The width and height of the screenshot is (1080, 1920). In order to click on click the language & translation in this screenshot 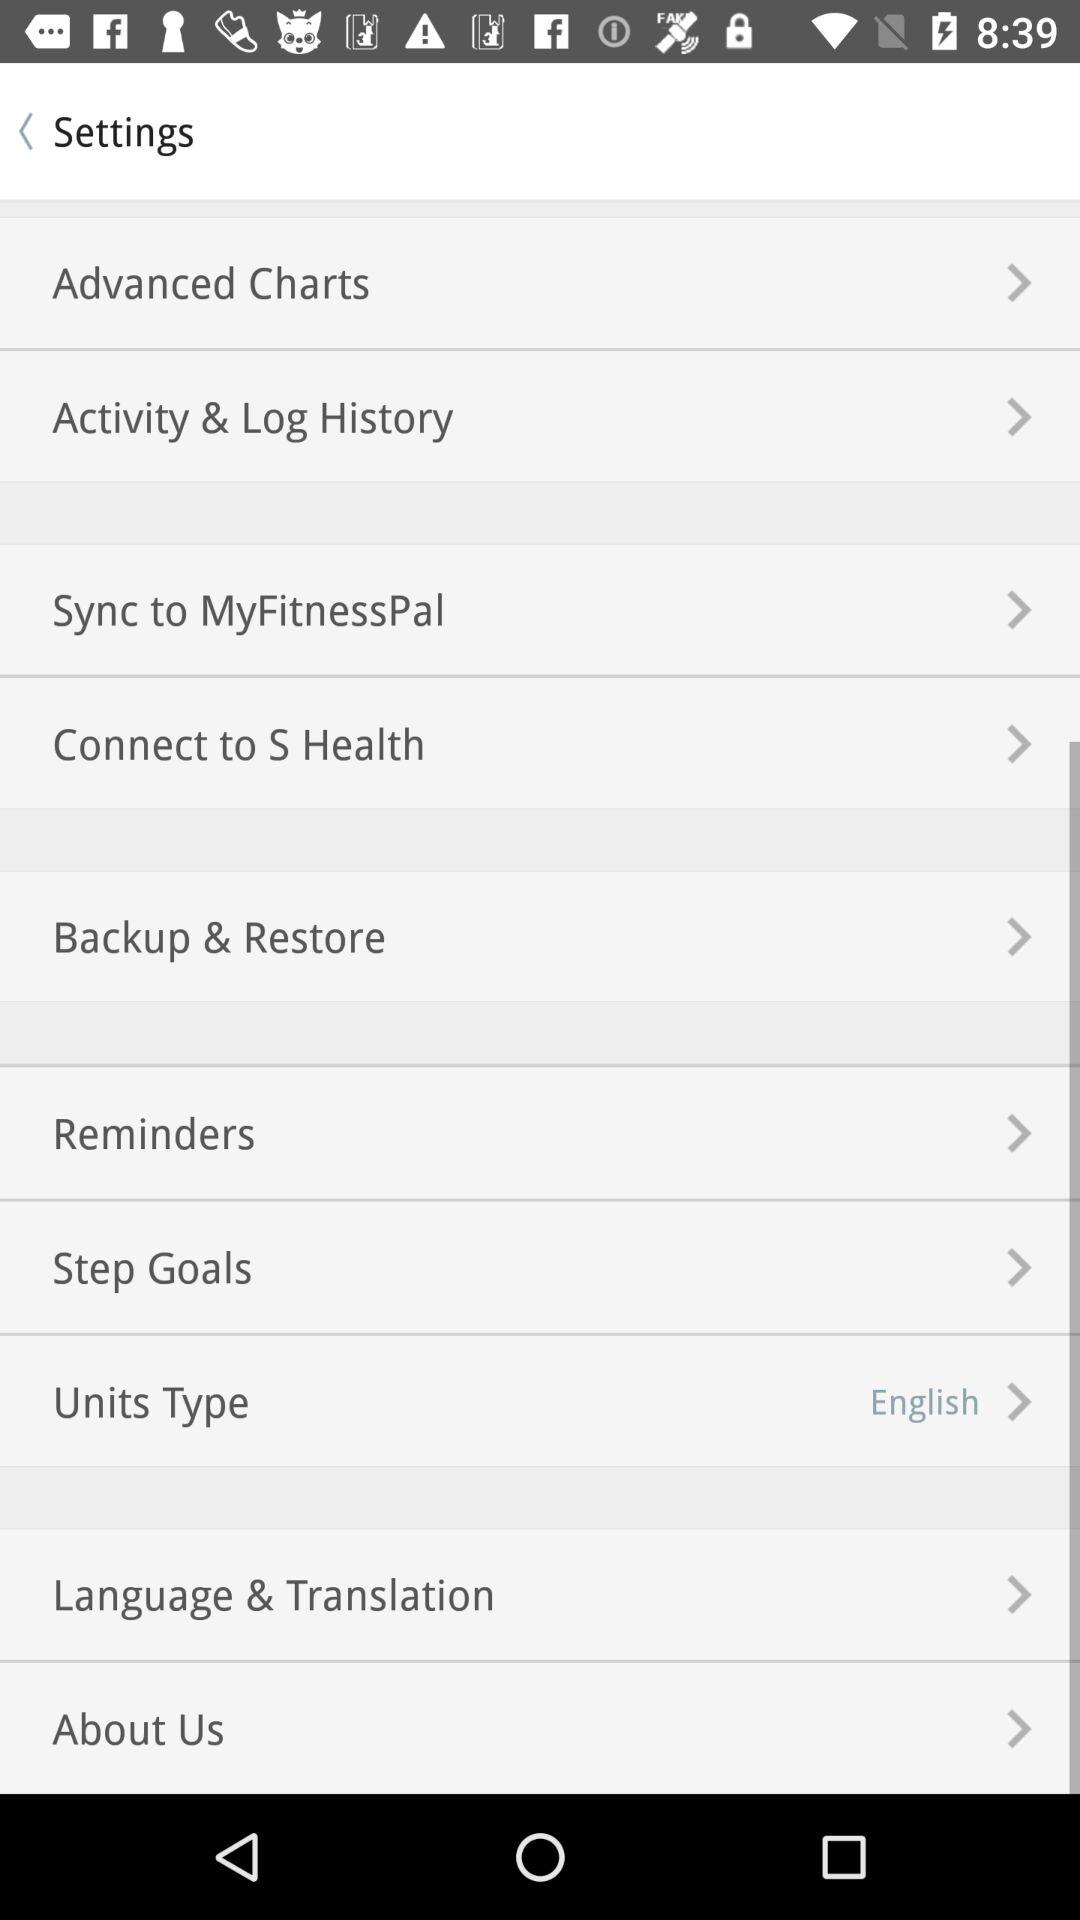, I will do `click(248, 1594)`.